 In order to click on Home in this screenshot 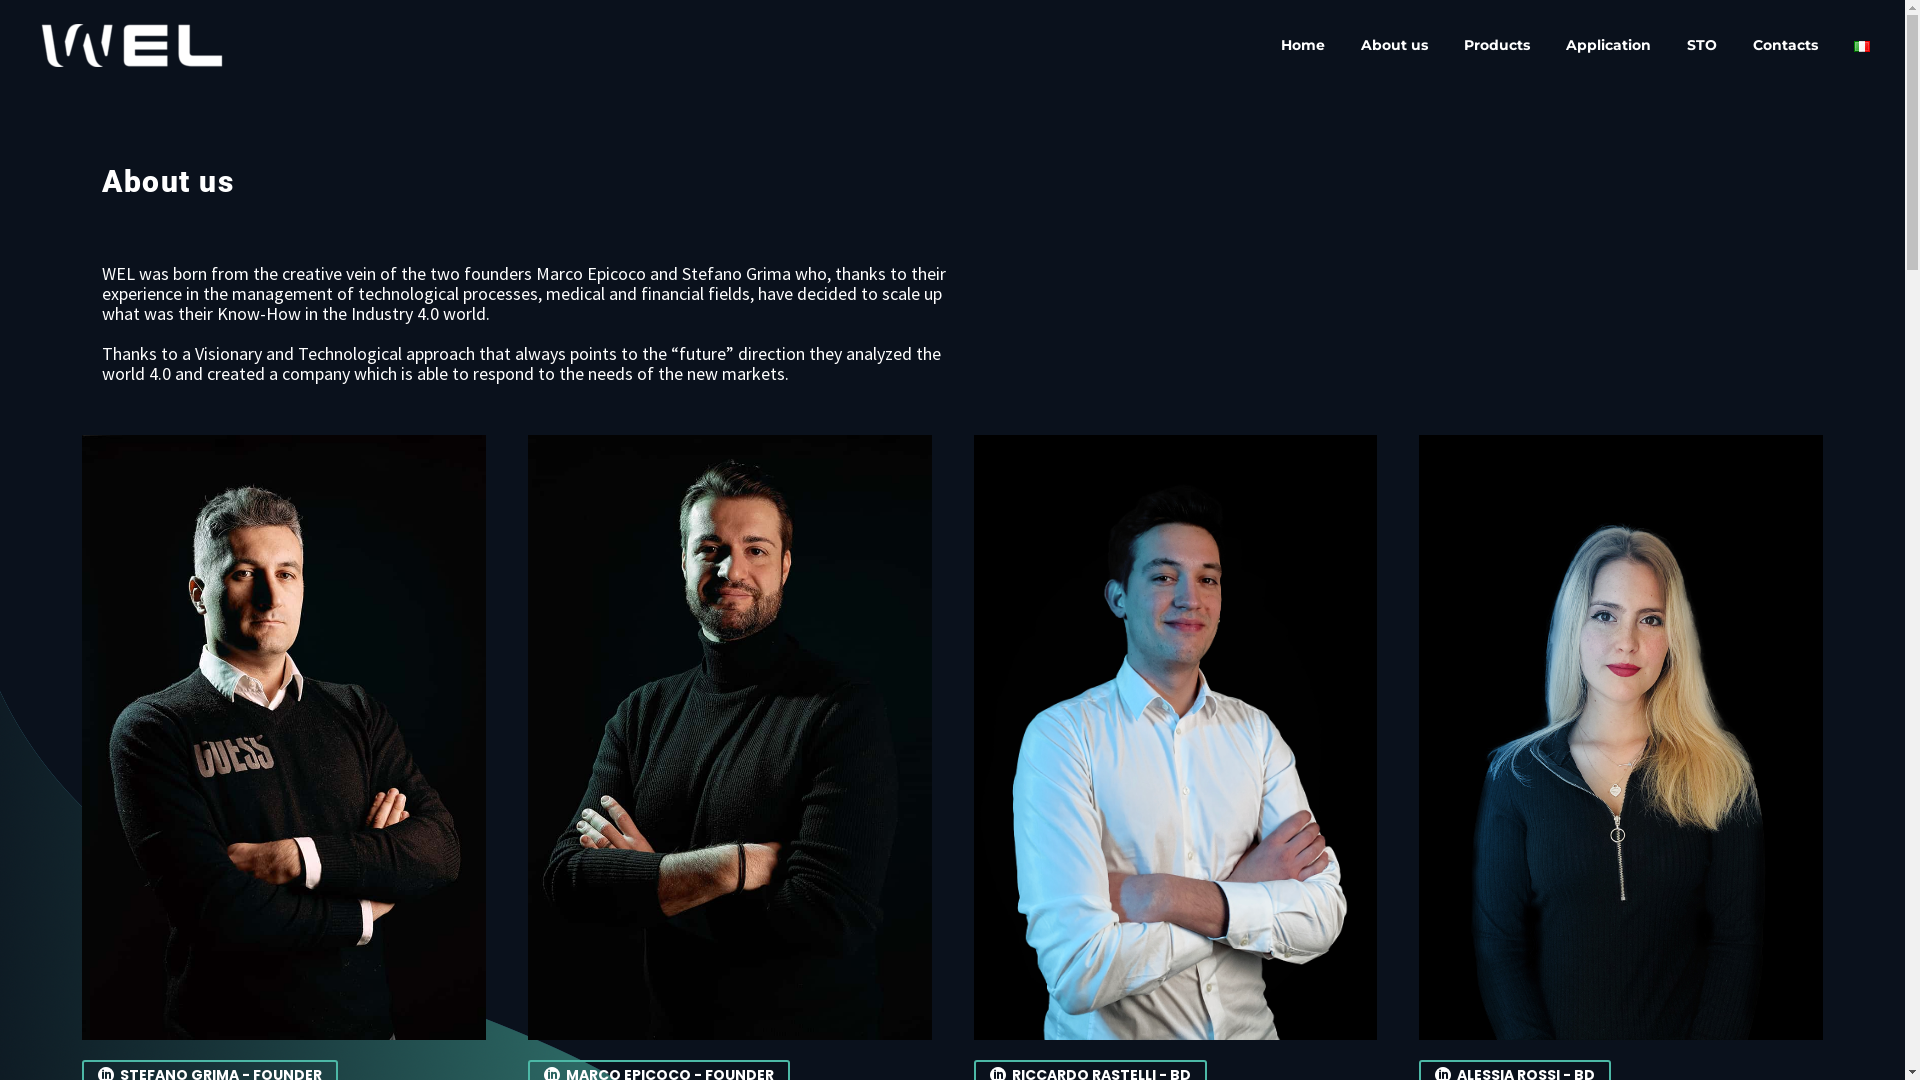, I will do `click(1303, 46)`.